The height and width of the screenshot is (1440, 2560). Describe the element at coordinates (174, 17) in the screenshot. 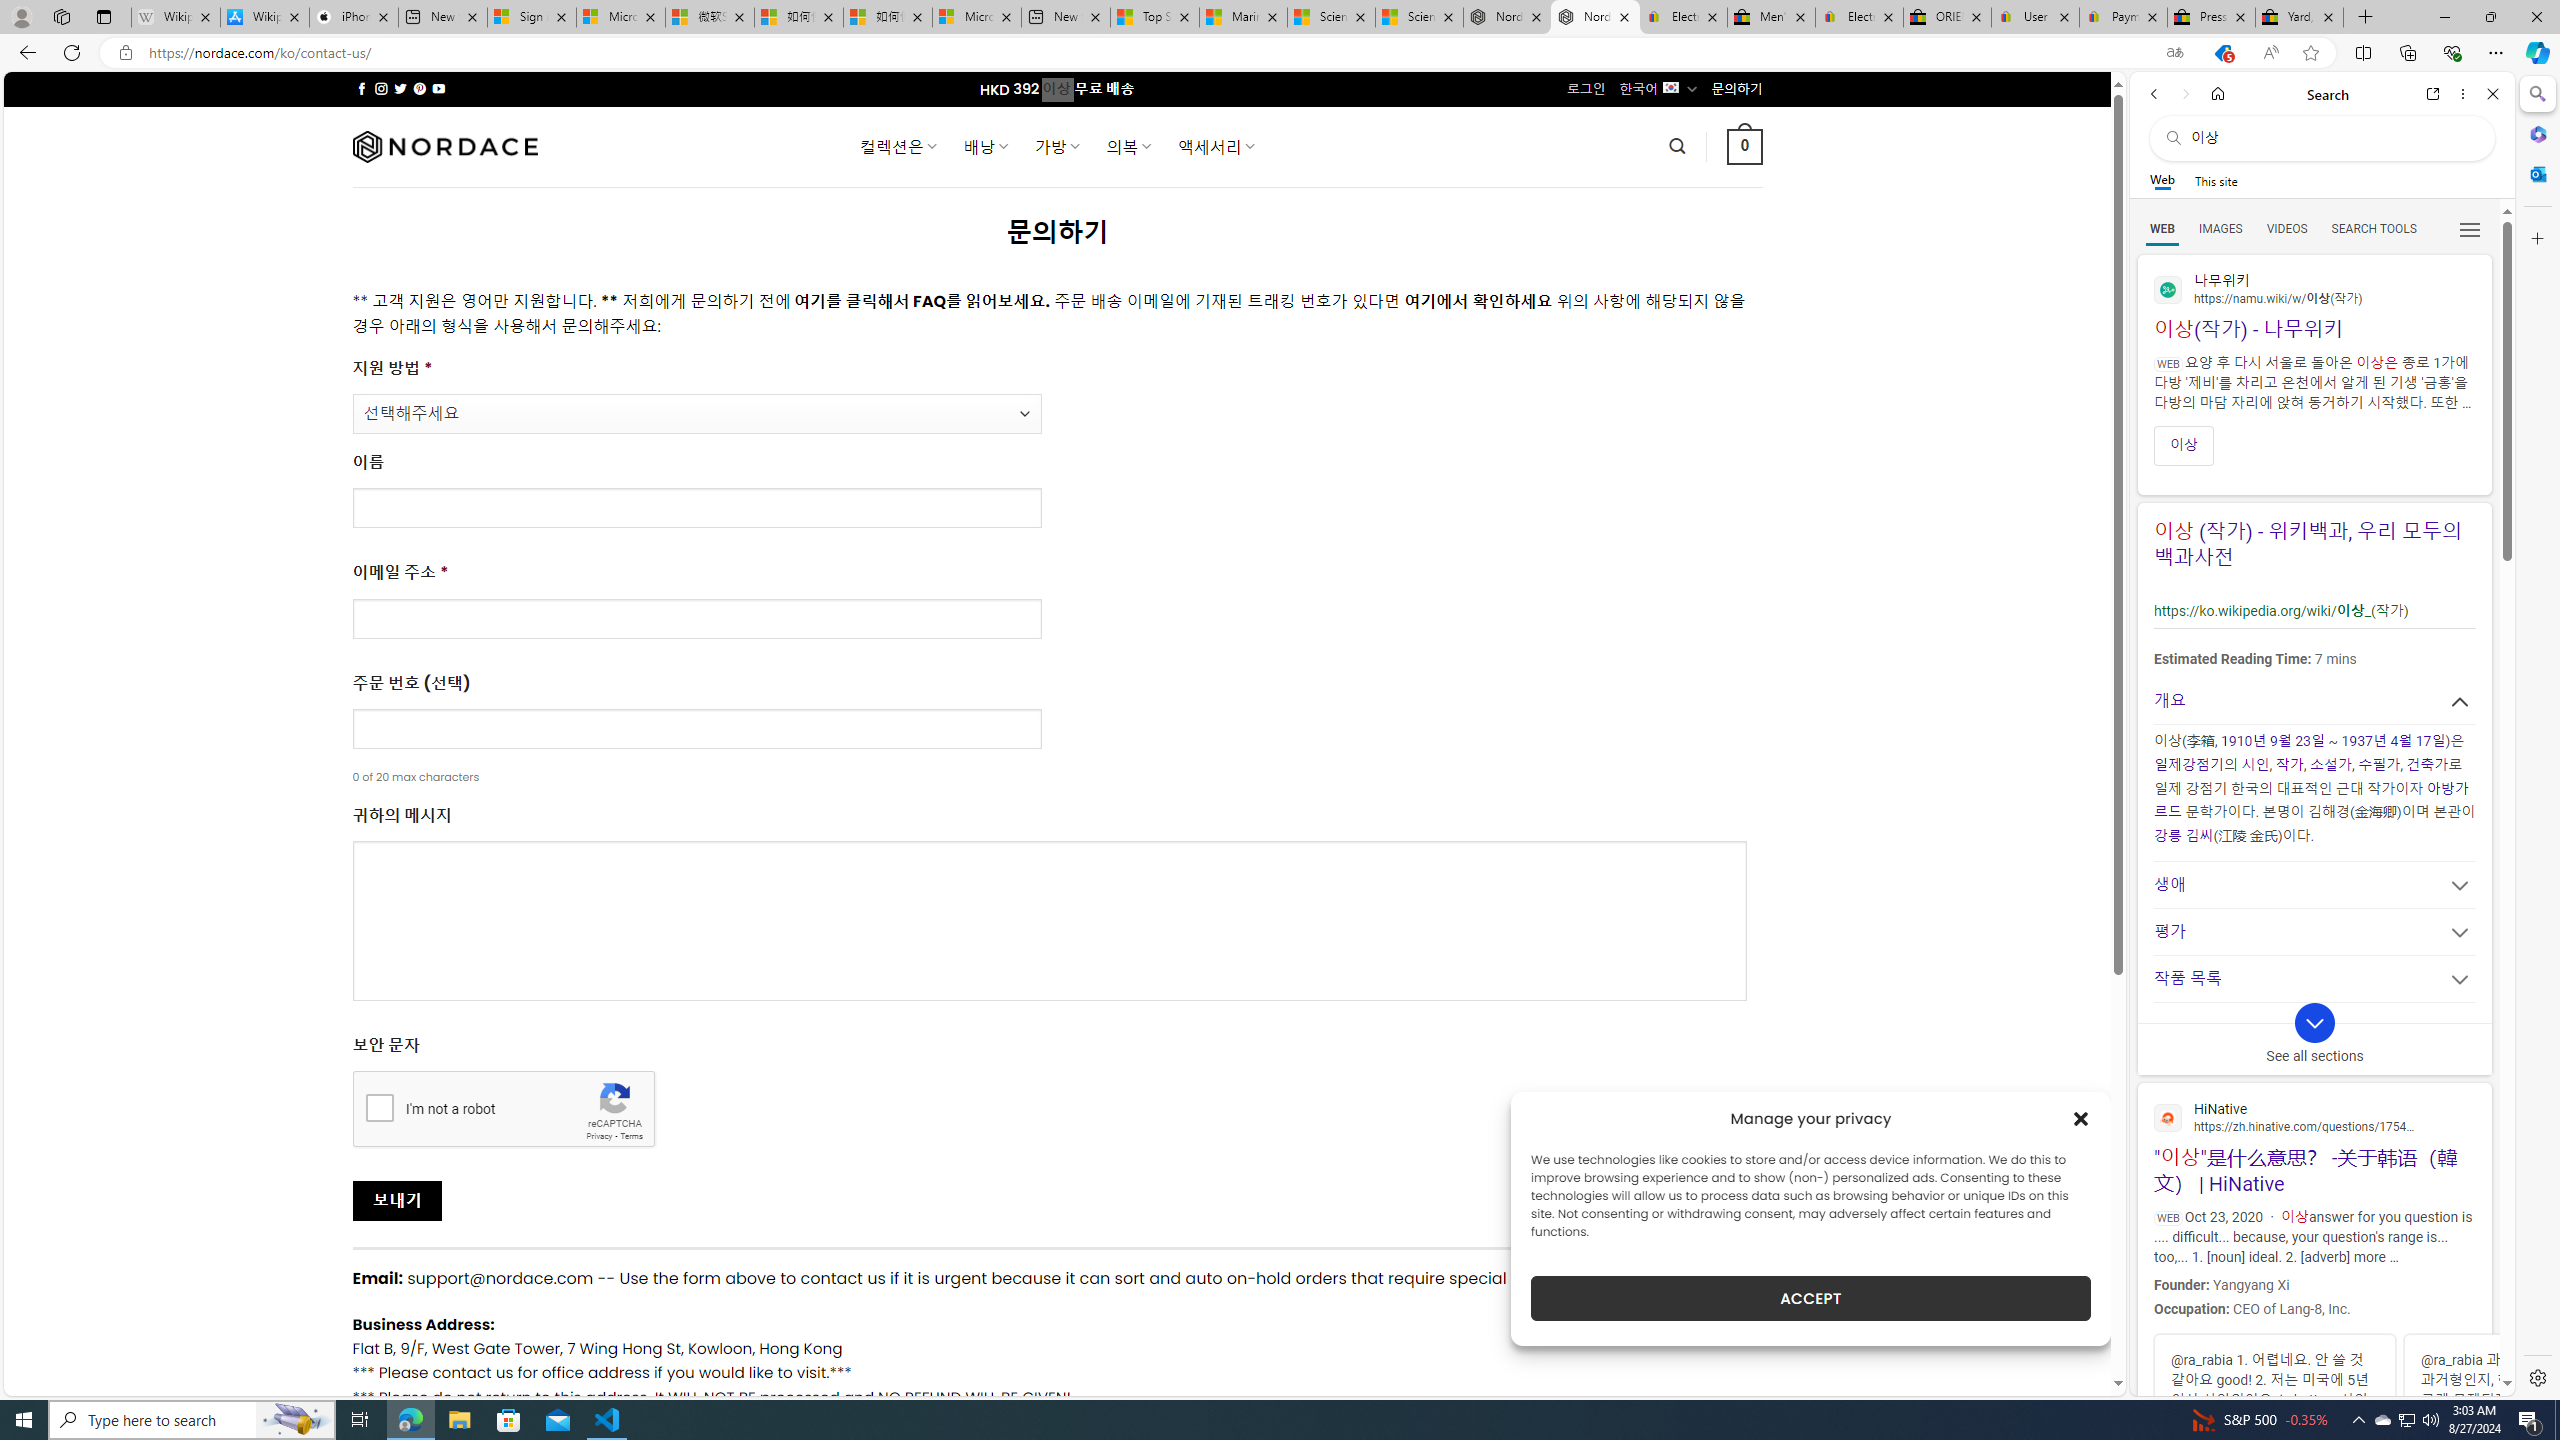

I see `Wikipedia - Sleeping` at that location.